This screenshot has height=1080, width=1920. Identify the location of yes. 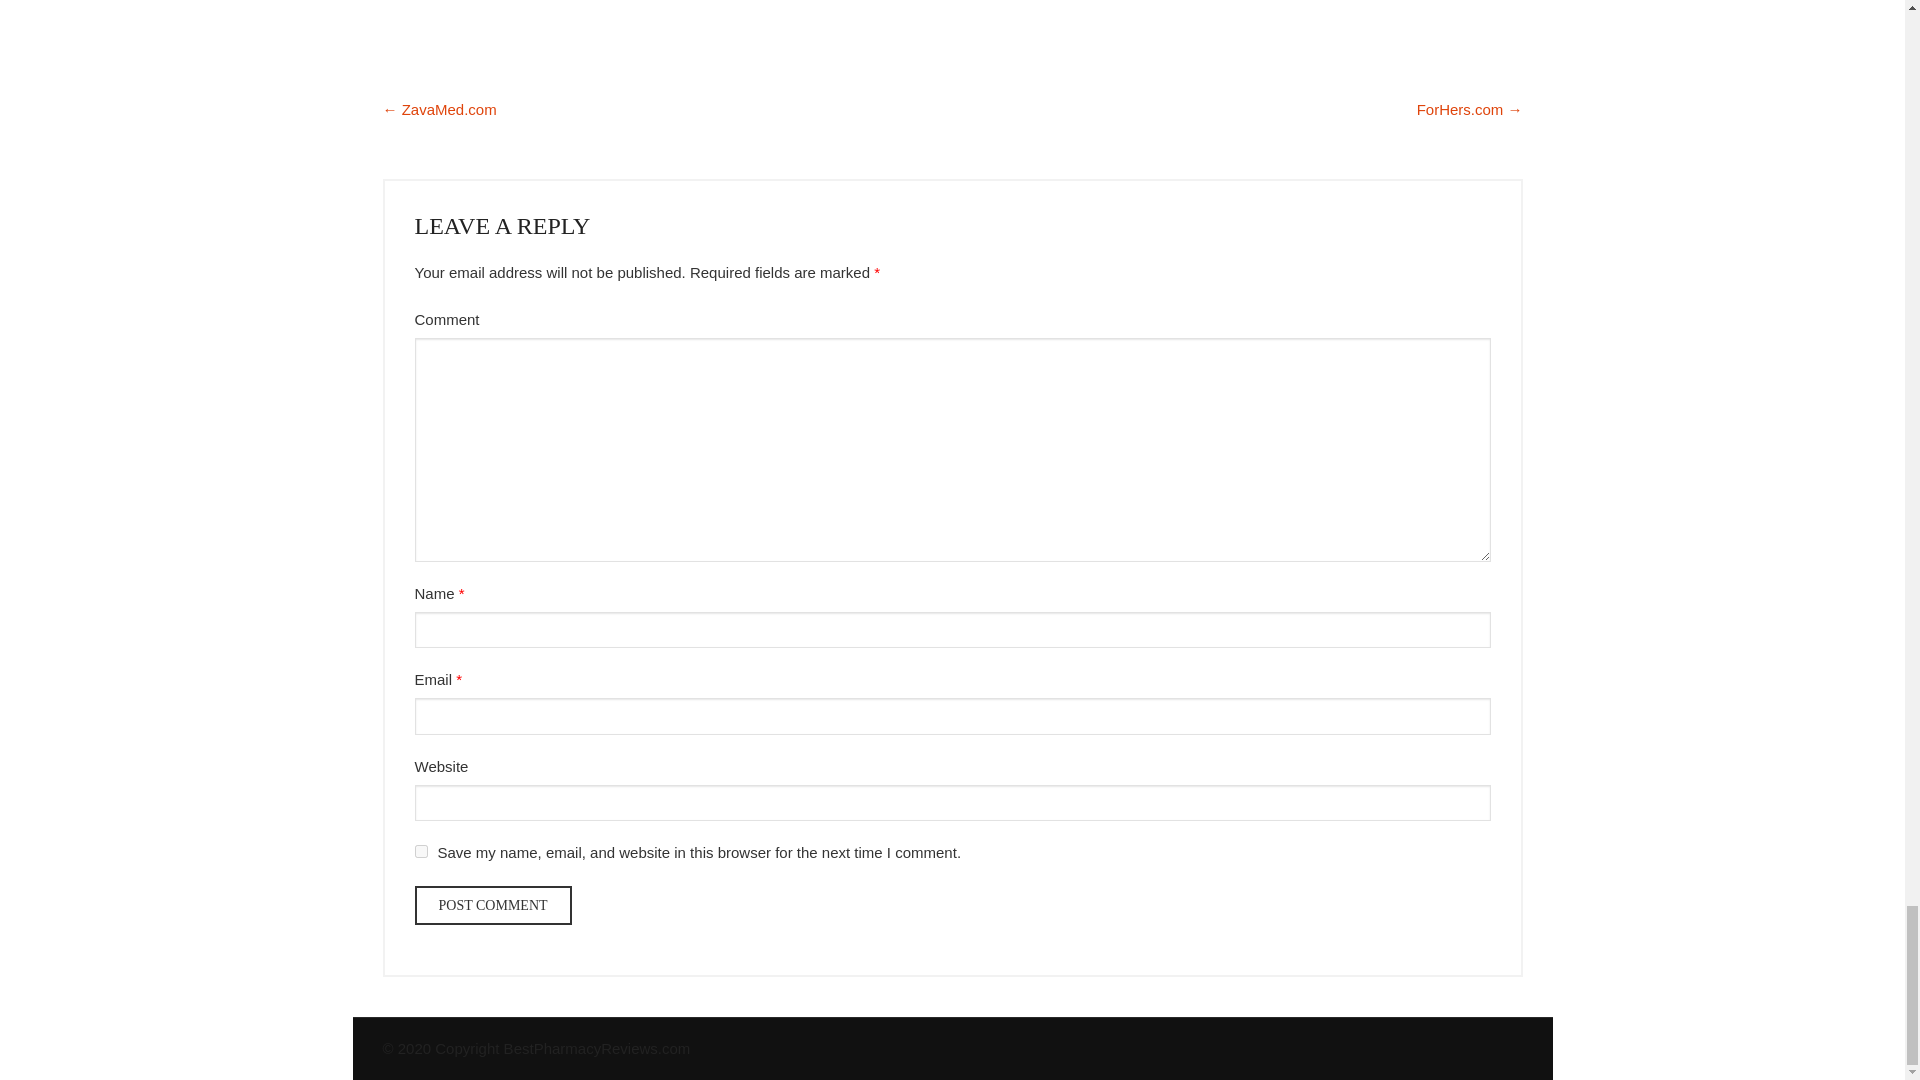
(420, 850).